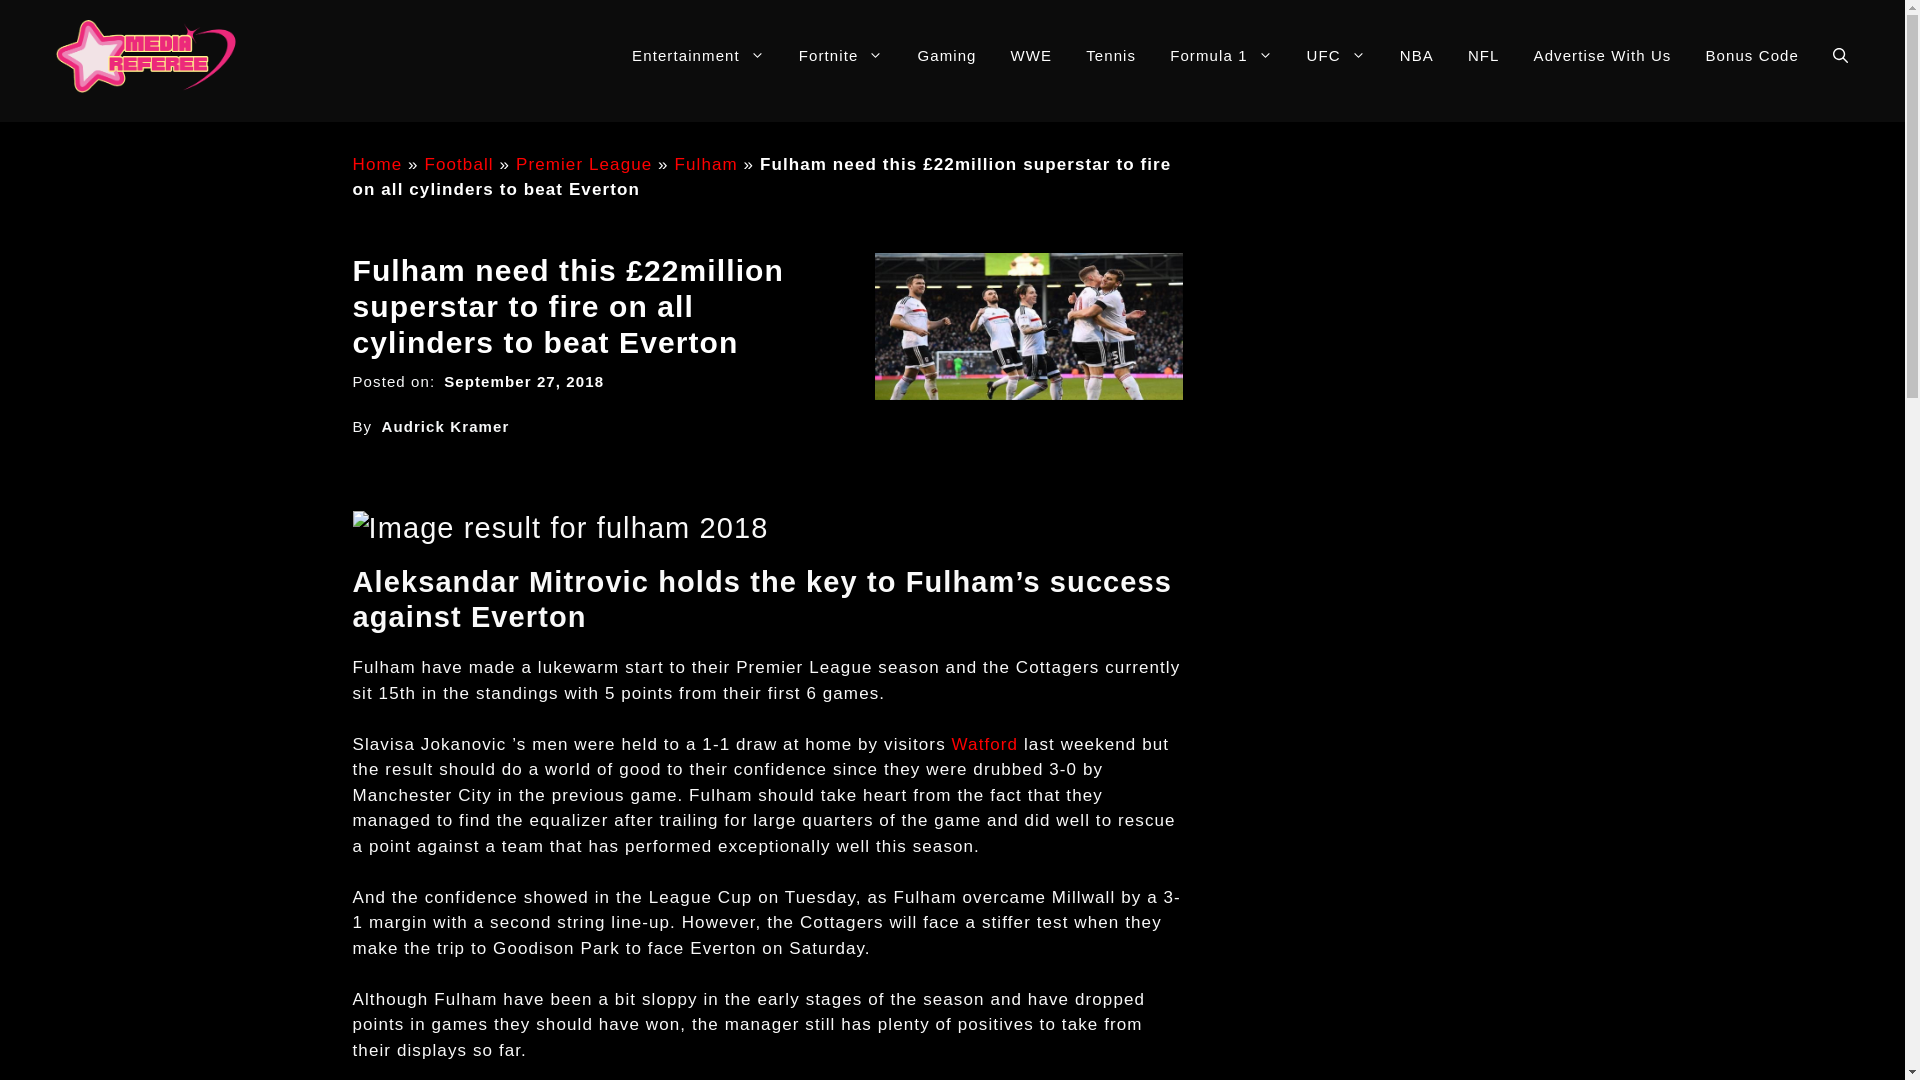 The height and width of the screenshot is (1080, 1920). Describe the element at coordinates (376, 164) in the screenshot. I see `Home` at that location.